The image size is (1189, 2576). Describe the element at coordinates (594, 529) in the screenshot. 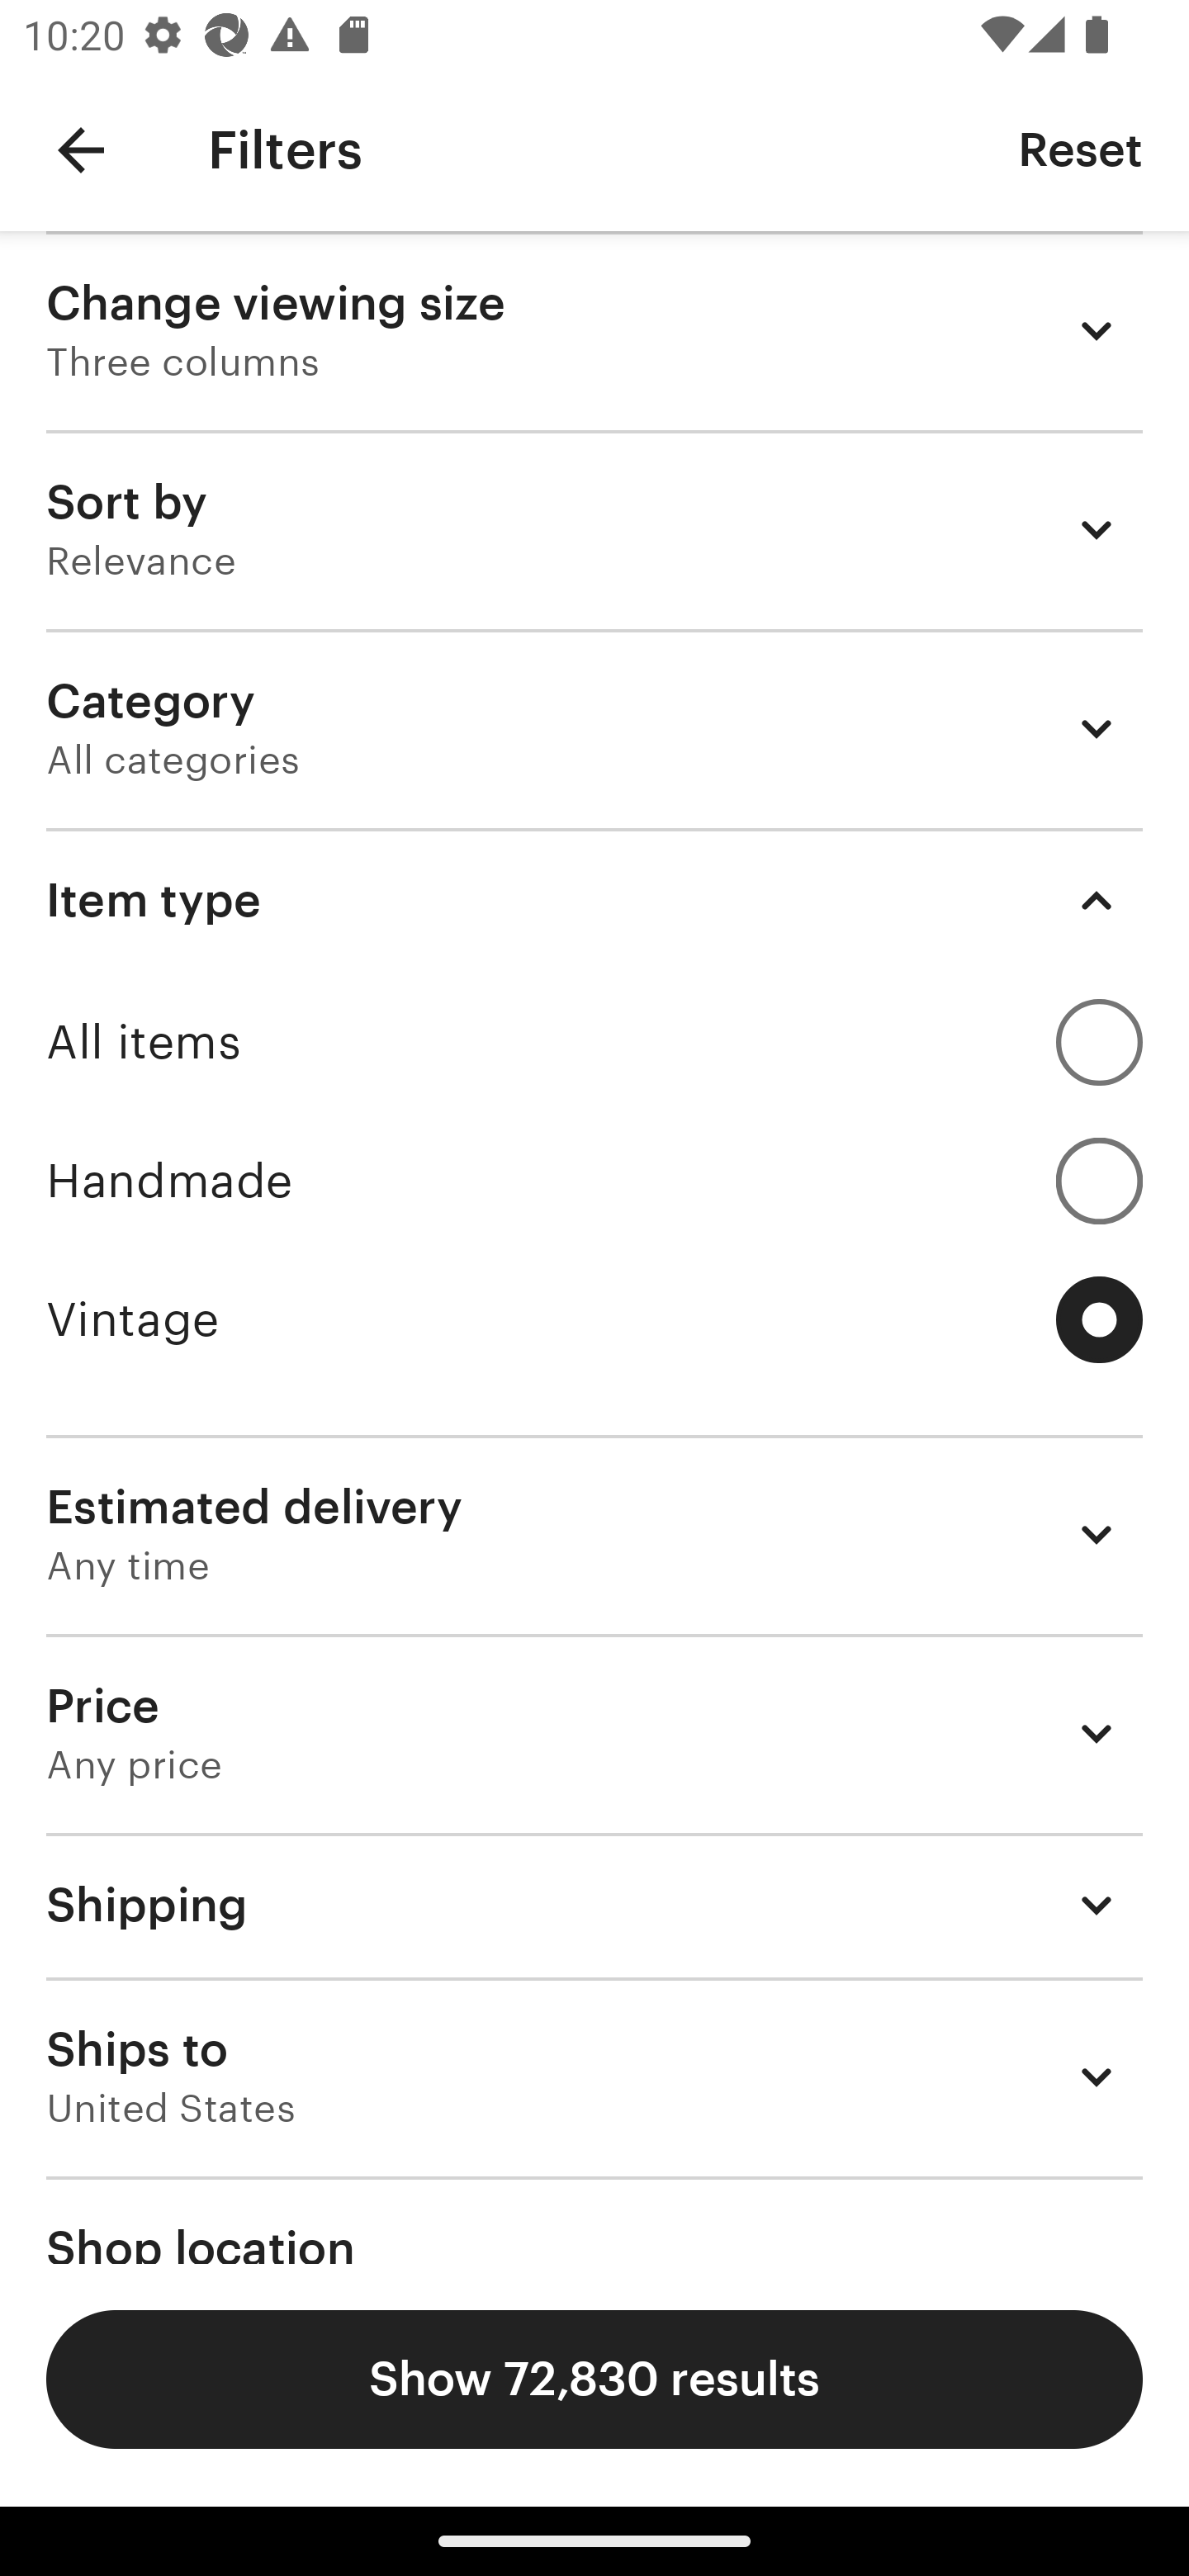

I see `Sort by Relevance` at that location.